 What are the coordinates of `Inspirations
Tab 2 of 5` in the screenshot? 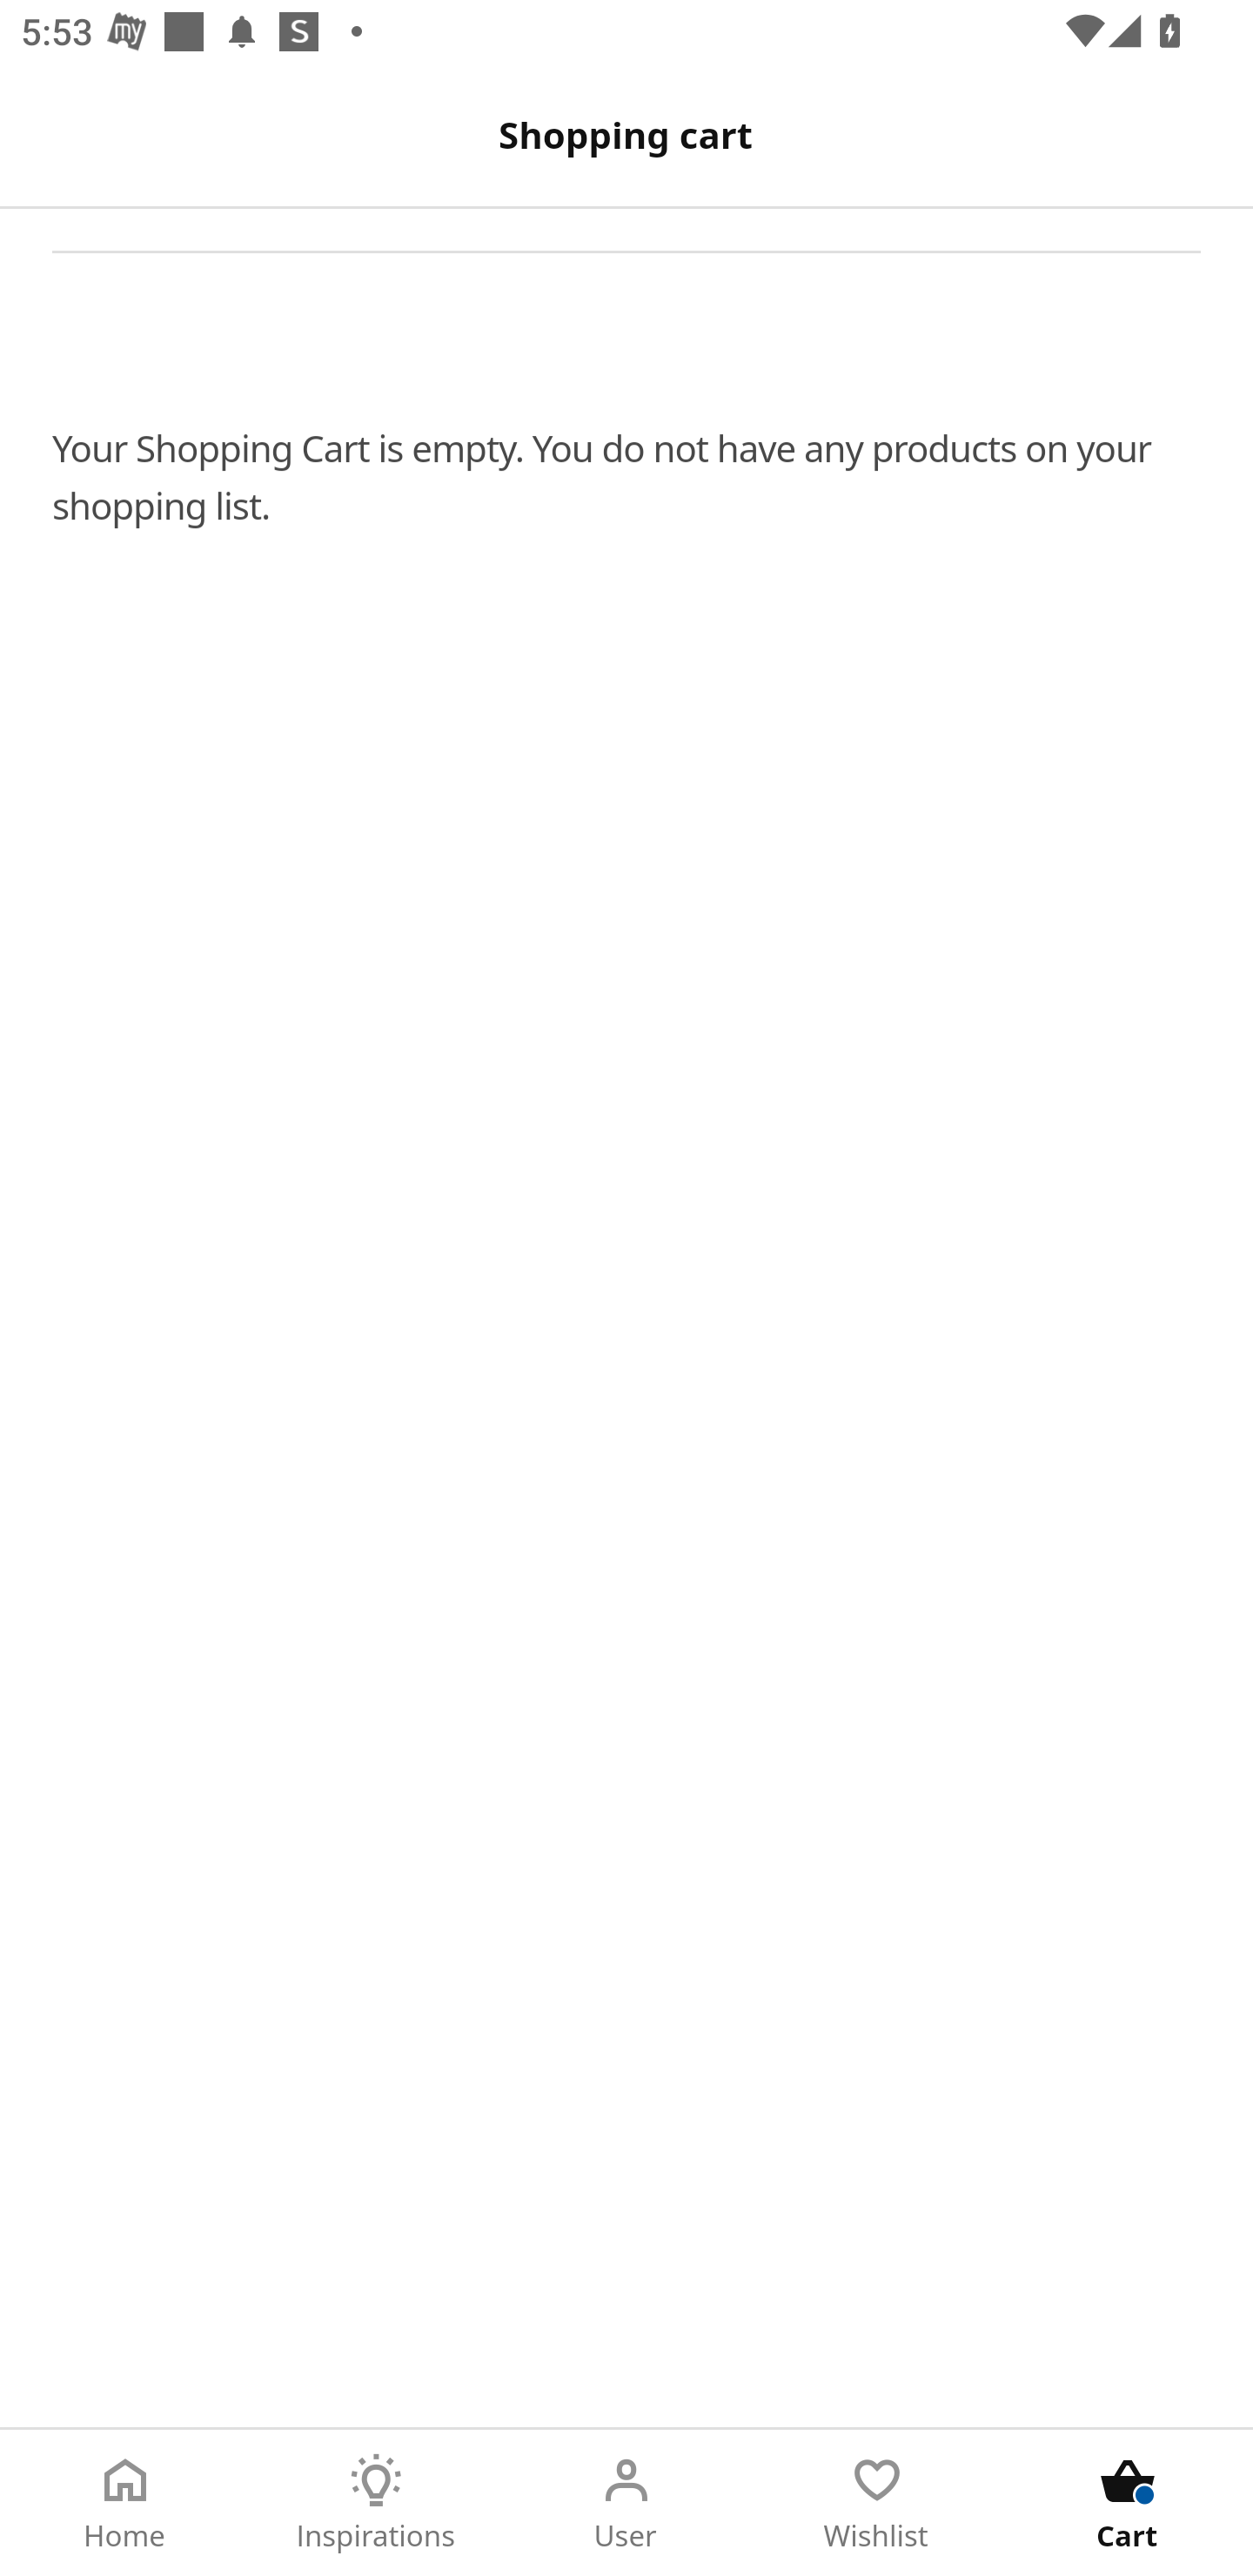 It's located at (376, 2503).